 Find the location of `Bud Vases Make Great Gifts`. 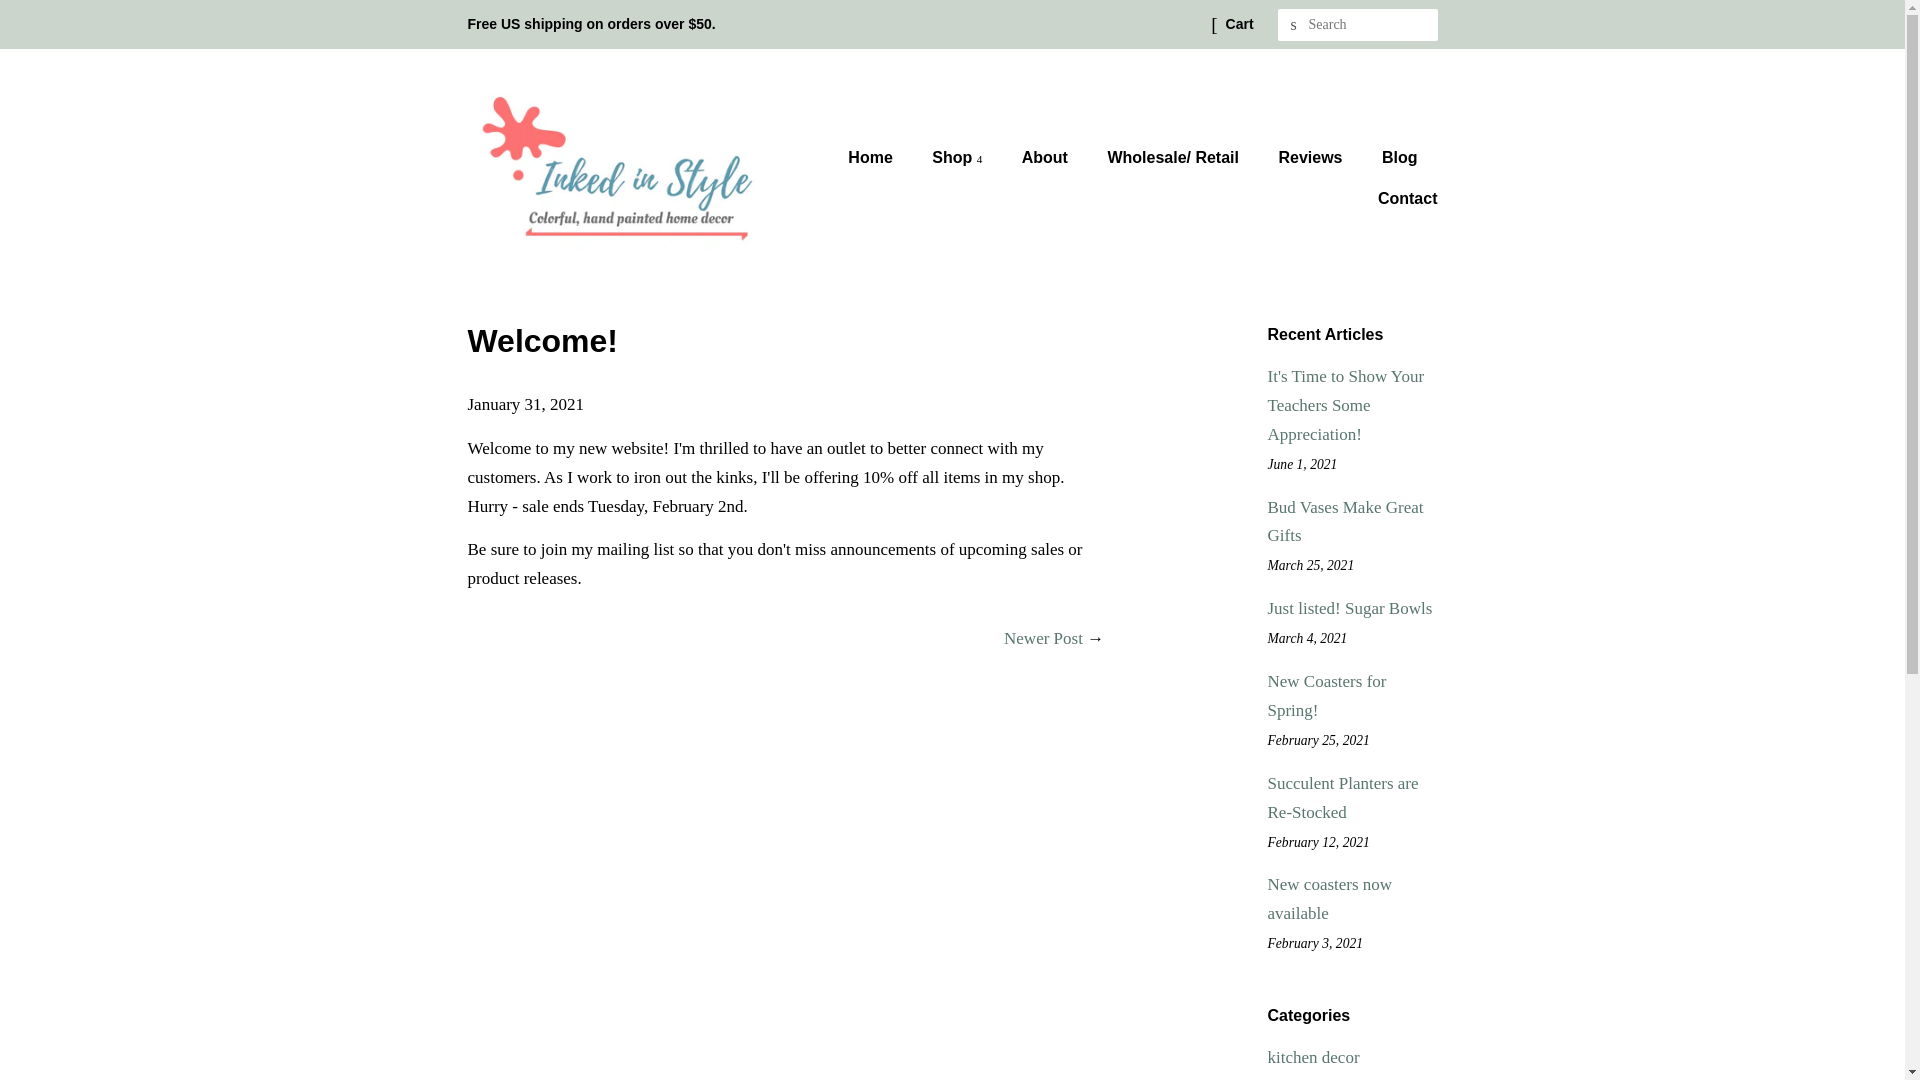

Bud Vases Make Great Gifts is located at coordinates (1346, 522).